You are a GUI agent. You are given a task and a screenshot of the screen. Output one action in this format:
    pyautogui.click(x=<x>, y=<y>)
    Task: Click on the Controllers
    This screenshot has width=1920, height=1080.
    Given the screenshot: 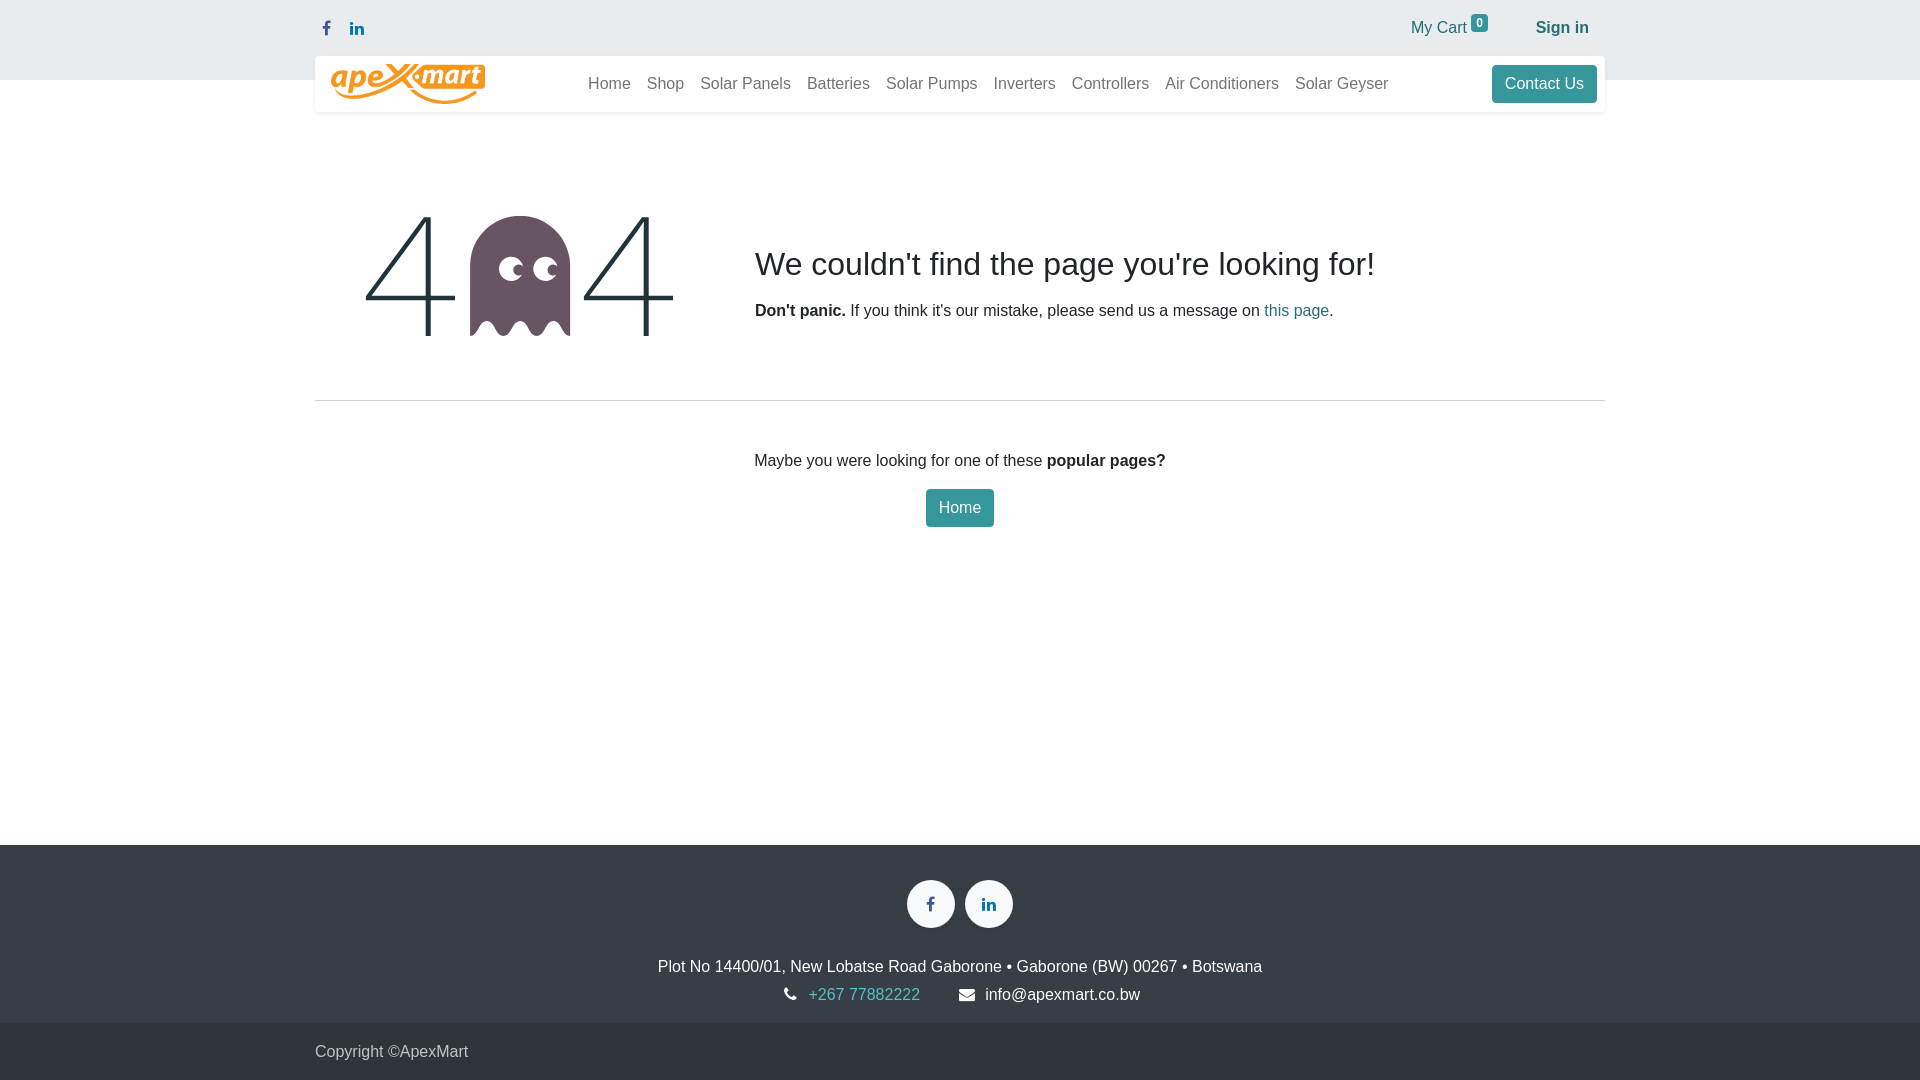 What is the action you would take?
    pyautogui.click(x=1110, y=84)
    